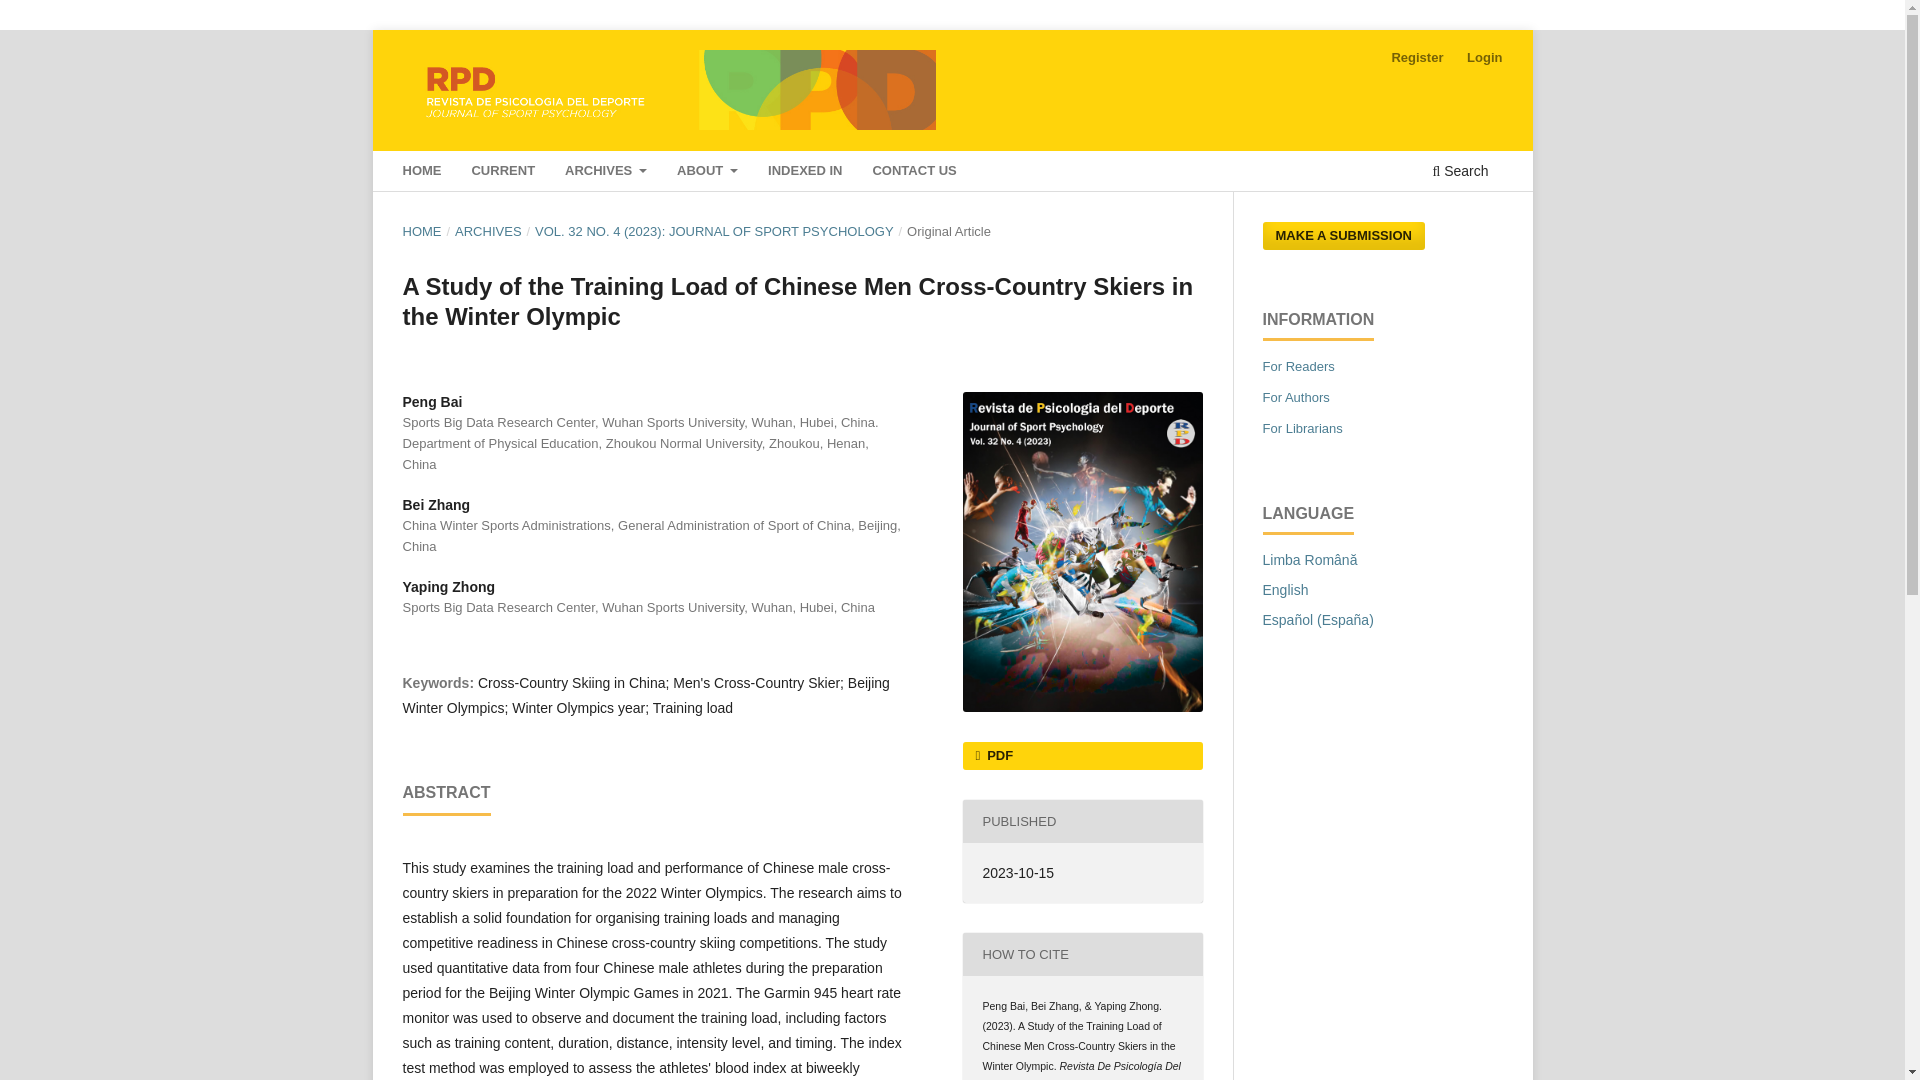 This screenshot has width=1920, height=1080. What do you see at coordinates (1081, 756) in the screenshot?
I see `PDF` at bounding box center [1081, 756].